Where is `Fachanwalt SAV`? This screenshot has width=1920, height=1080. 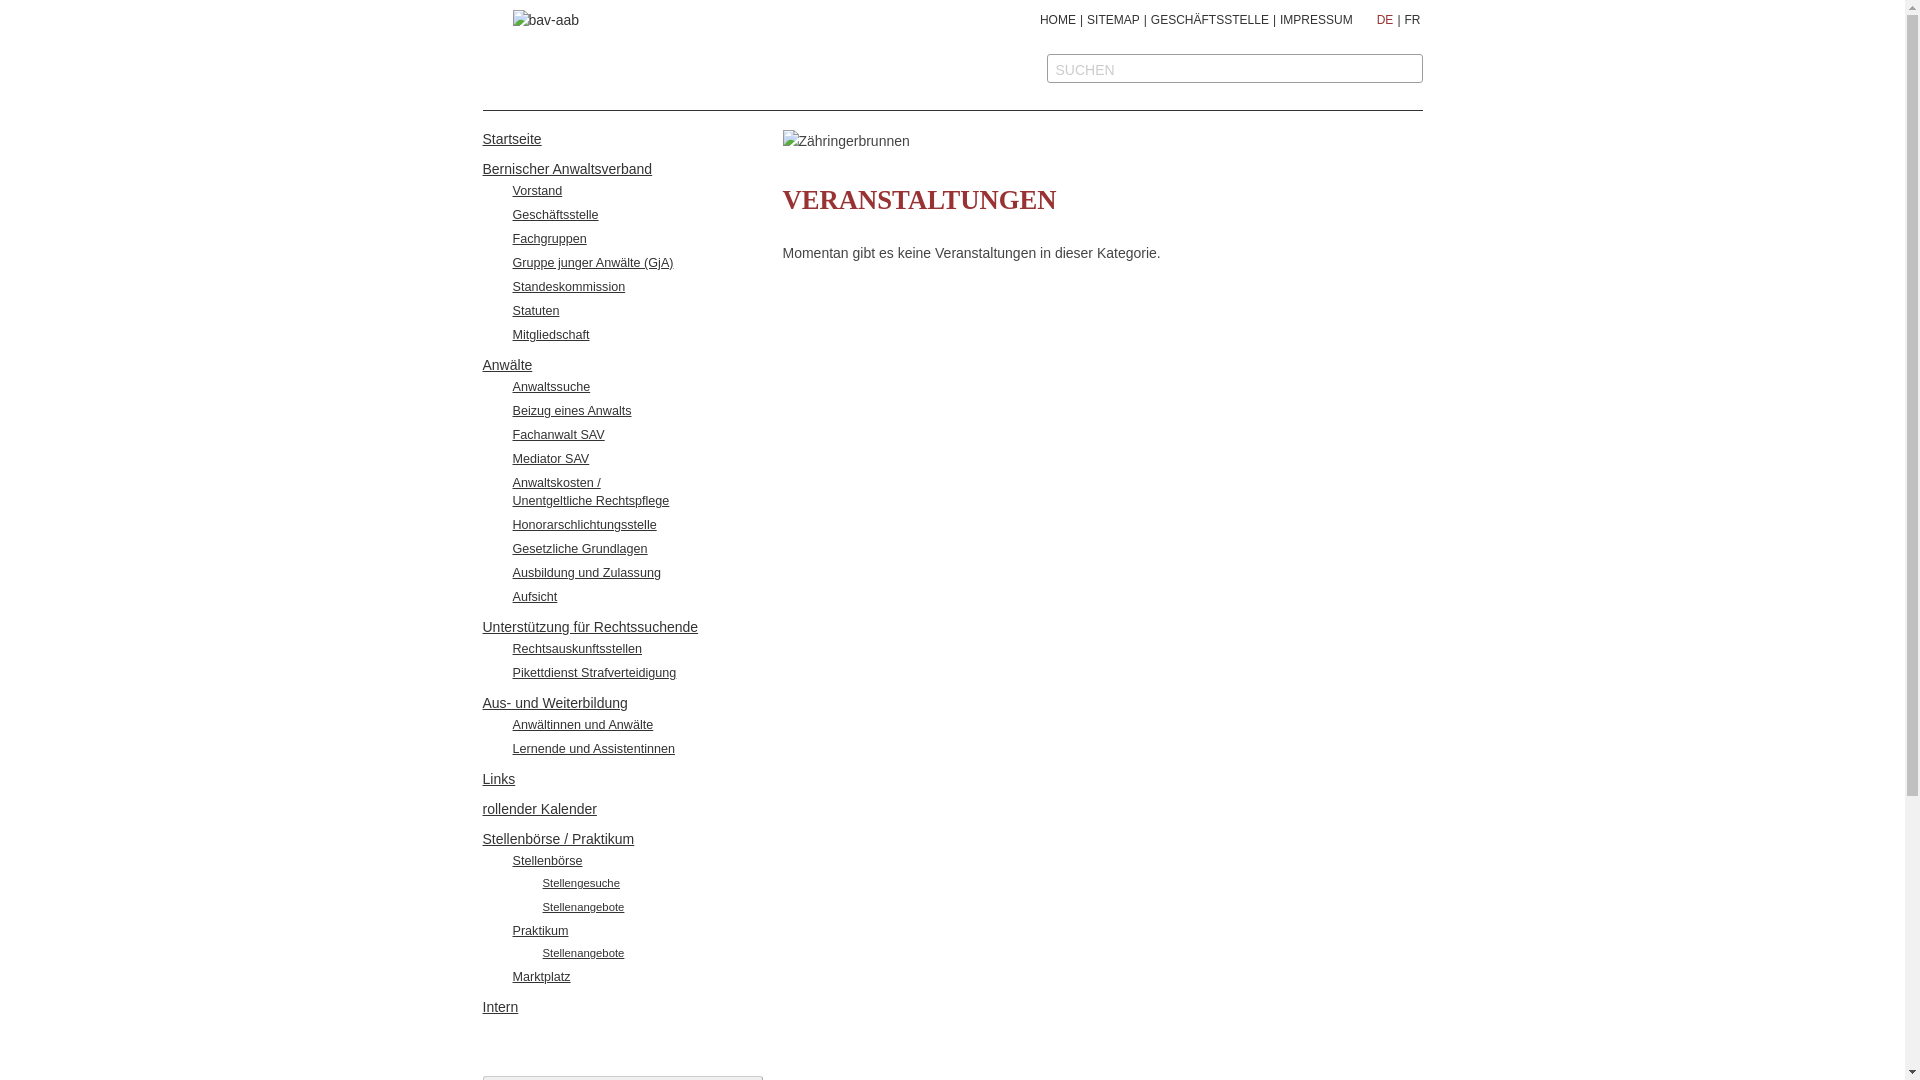 Fachanwalt SAV is located at coordinates (558, 435).